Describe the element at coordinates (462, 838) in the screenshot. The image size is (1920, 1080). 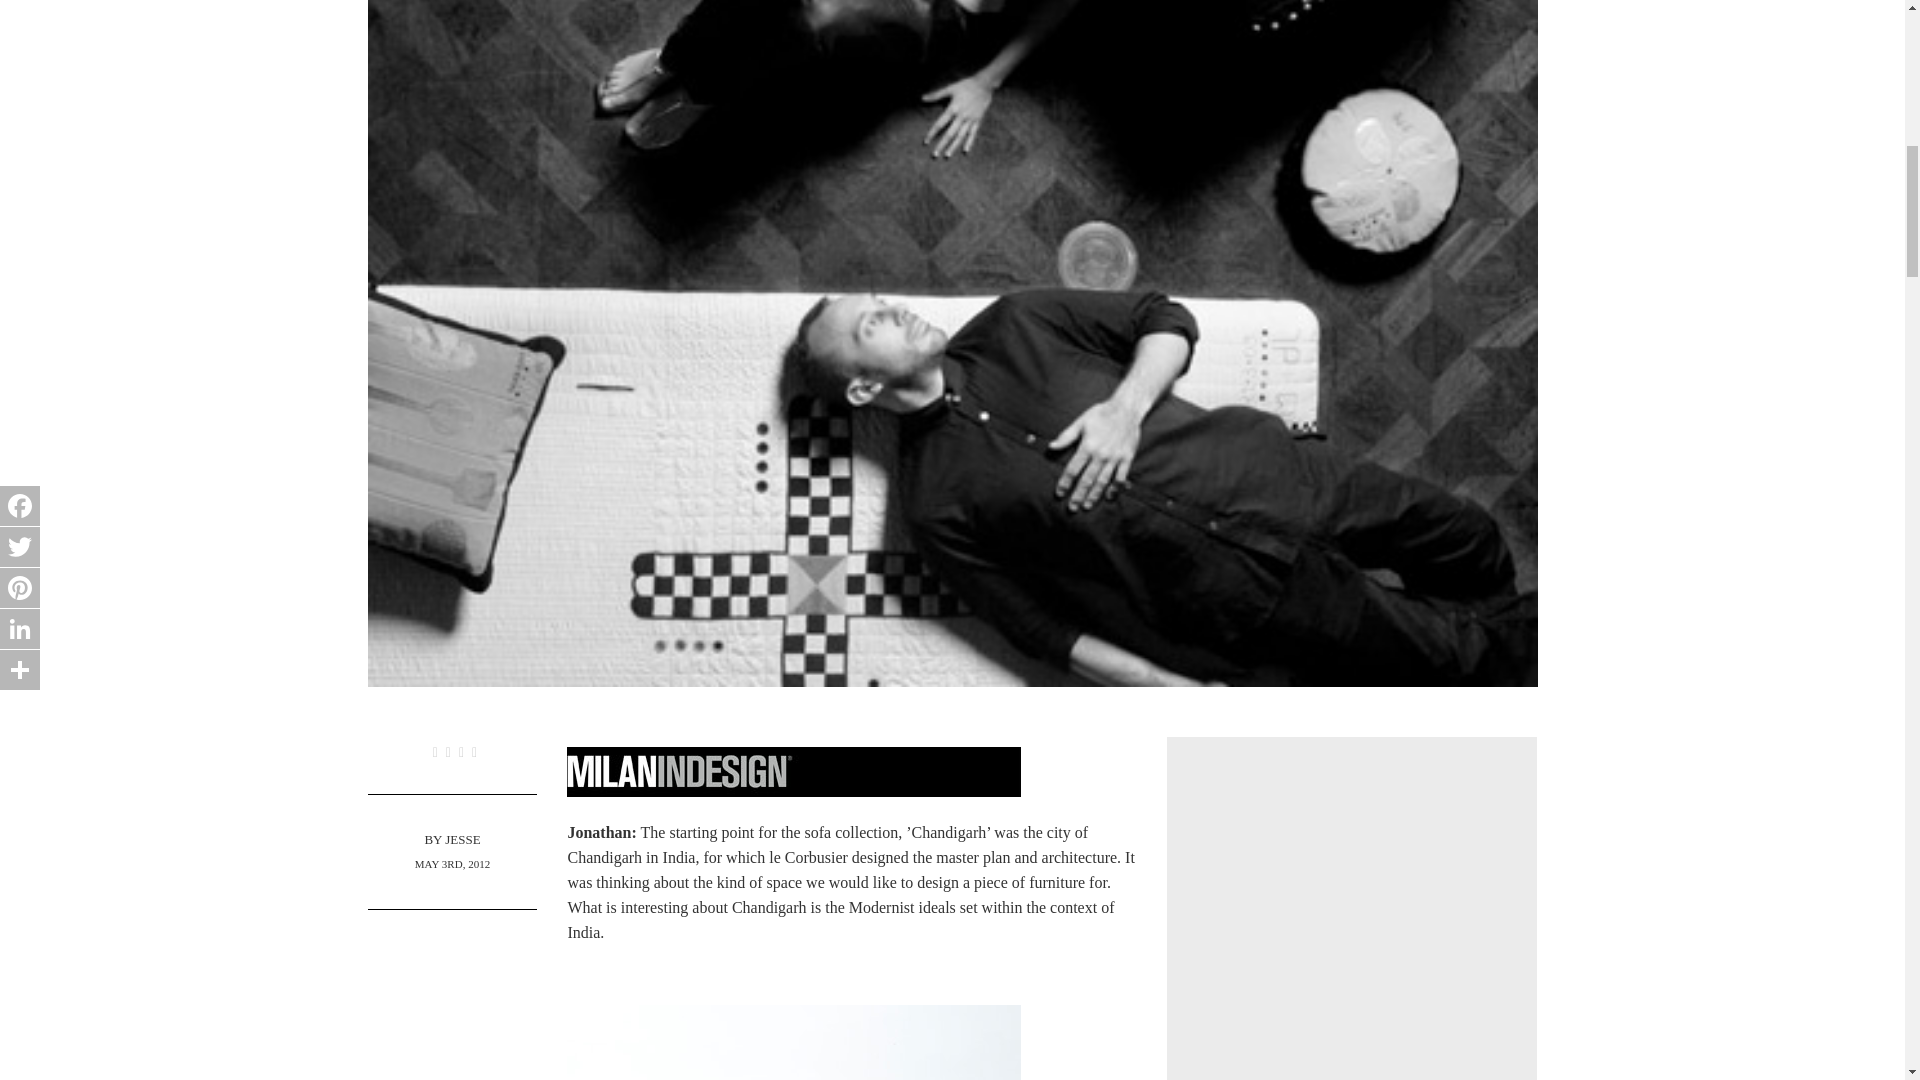
I see `Posts by jesse` at that location.